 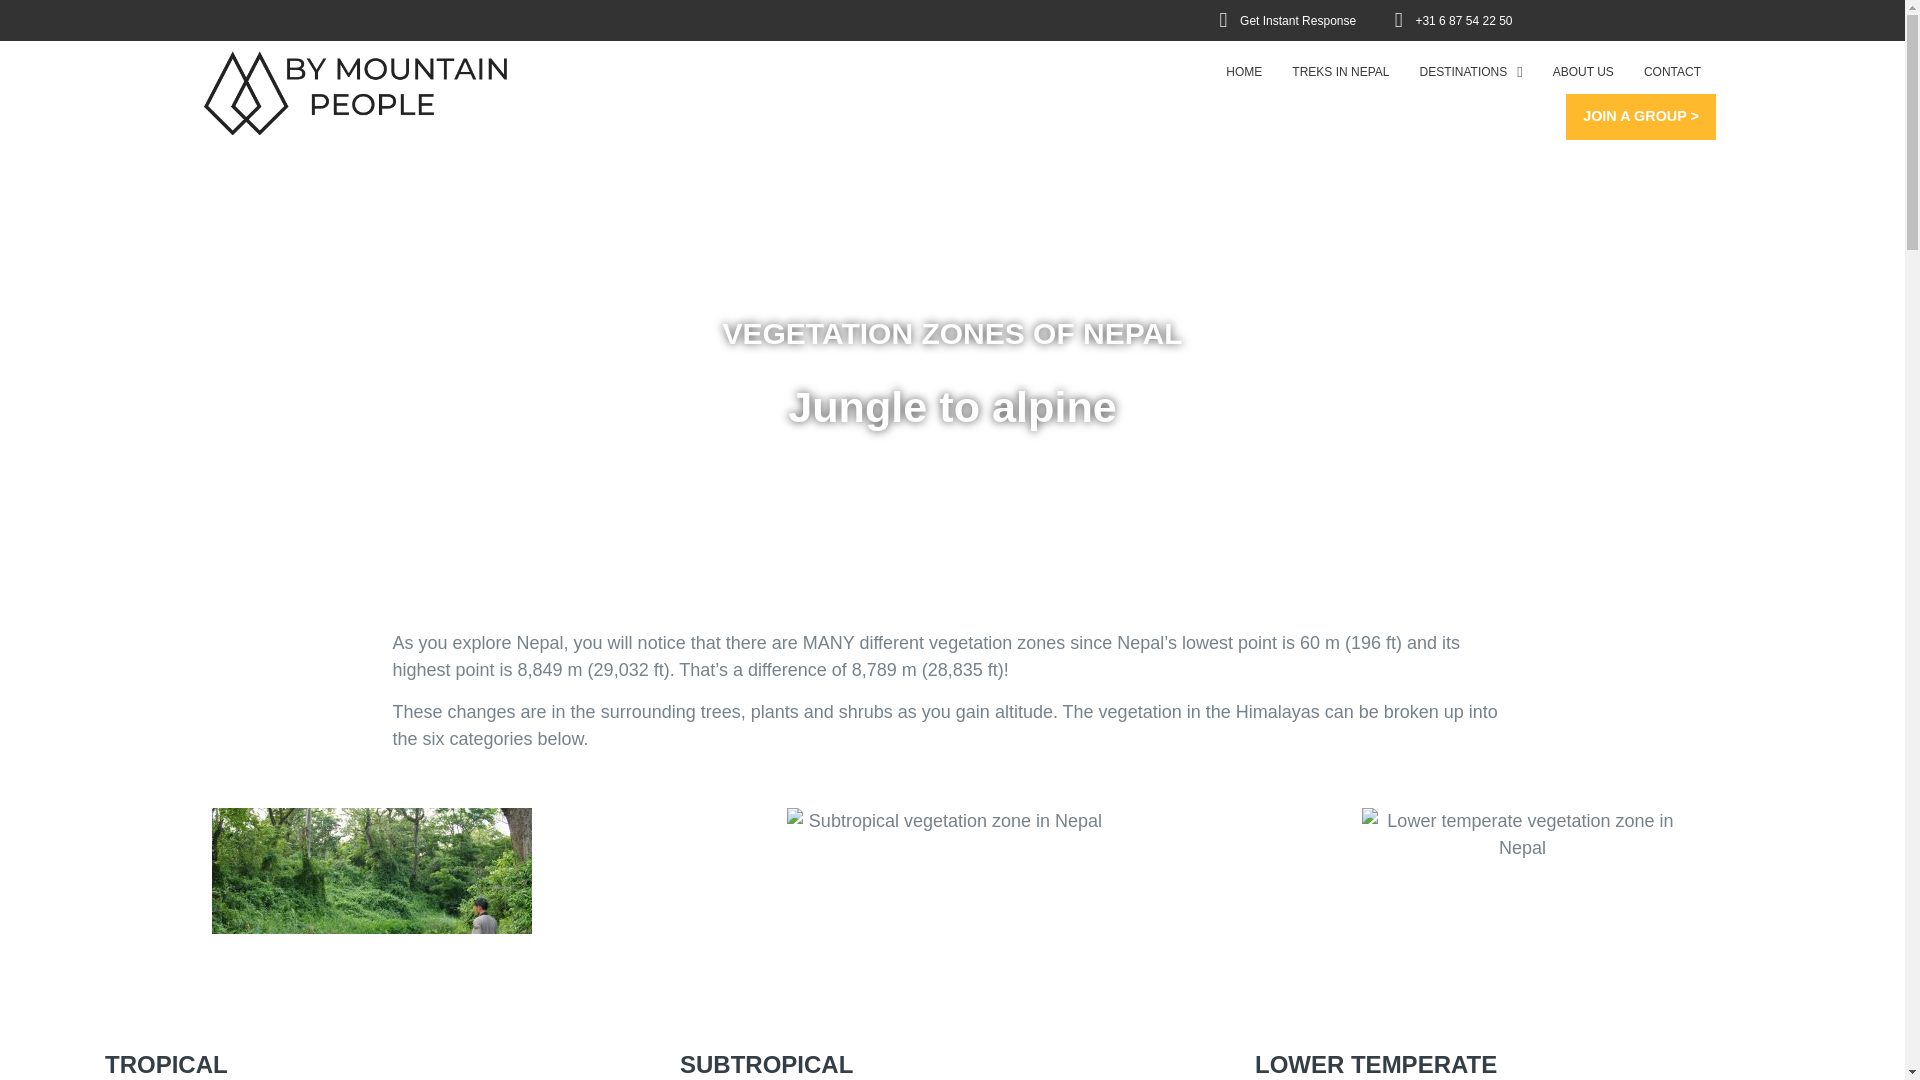 What do you see at coordinates (1340, 72) in the screenshot?
I see `TREKS IN NEPAL` at bounding box center [1340, 72].